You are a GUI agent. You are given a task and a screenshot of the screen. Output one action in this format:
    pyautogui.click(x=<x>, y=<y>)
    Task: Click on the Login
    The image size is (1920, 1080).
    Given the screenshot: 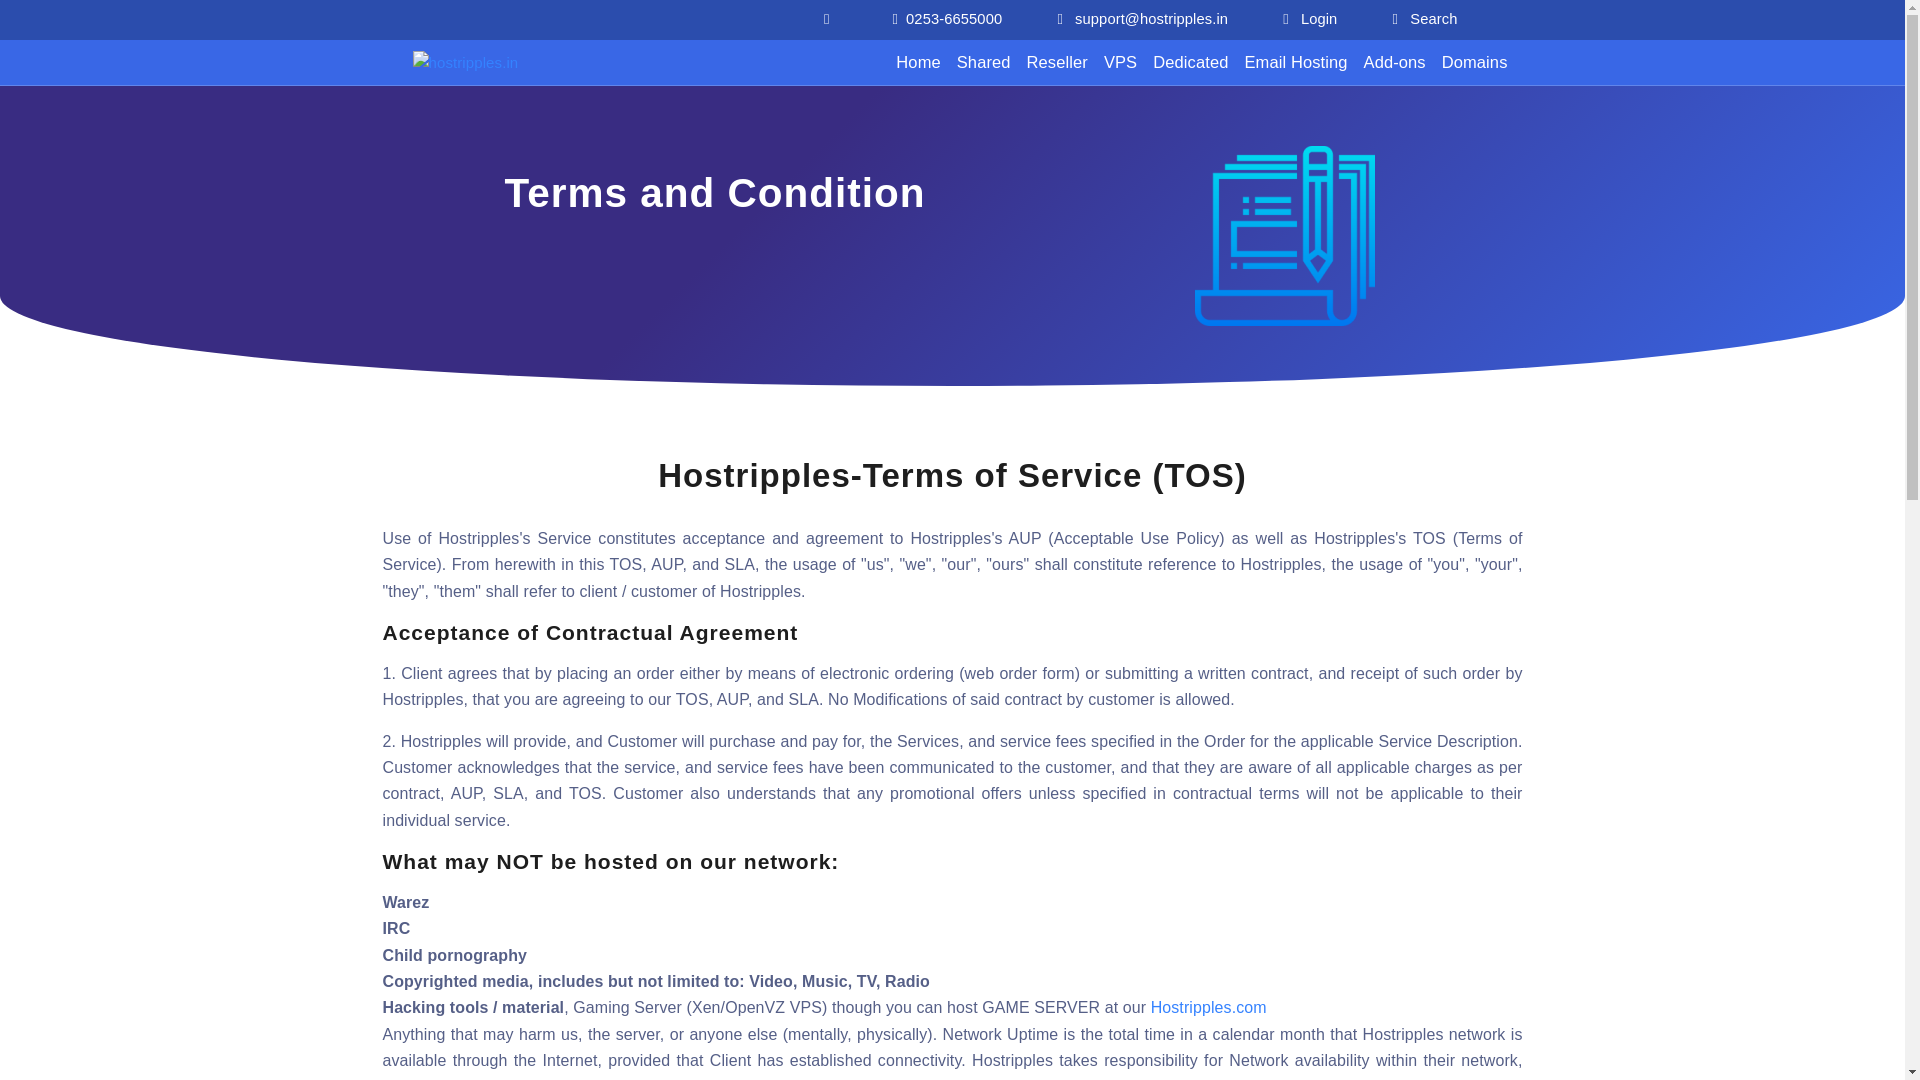 What is the action you would take?
    pyautogui.click(x=1309, y=18)
    